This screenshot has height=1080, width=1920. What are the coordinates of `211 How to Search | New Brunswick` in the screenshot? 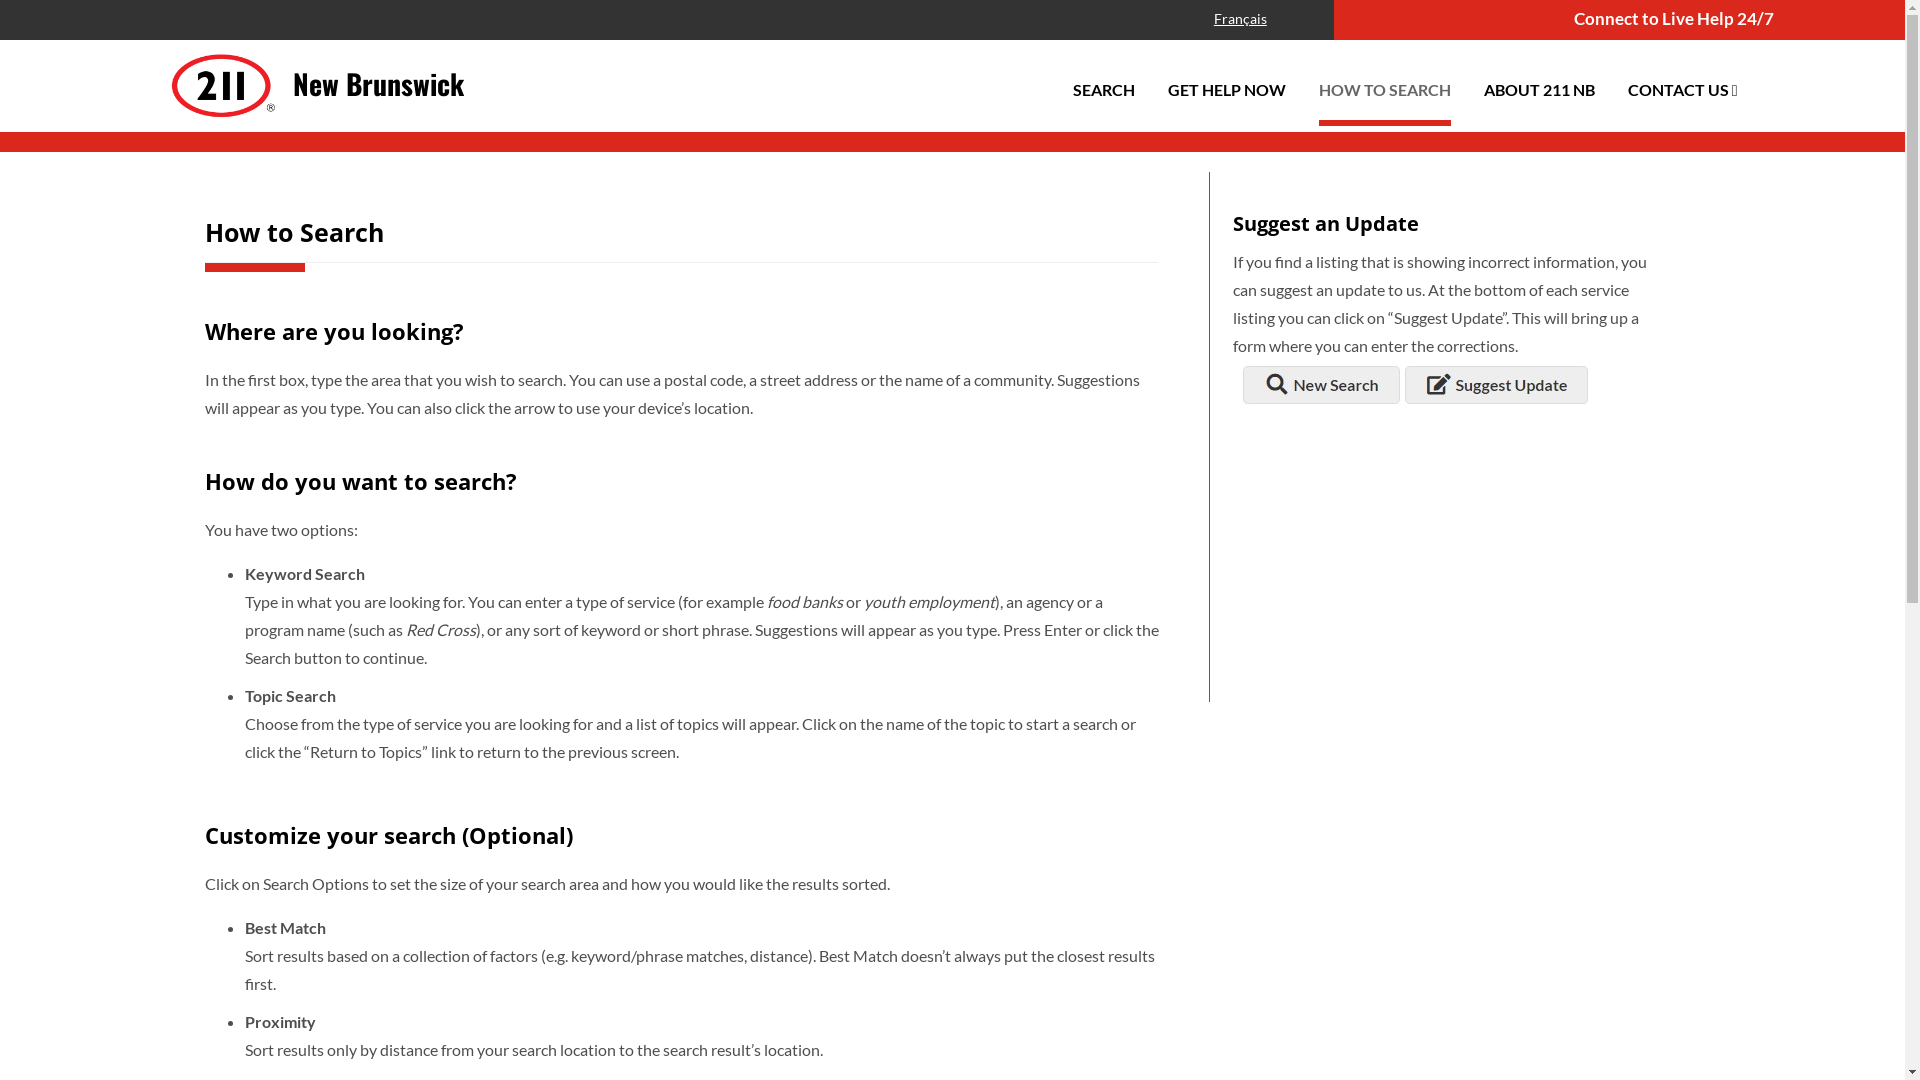 It's located at (222, 124).